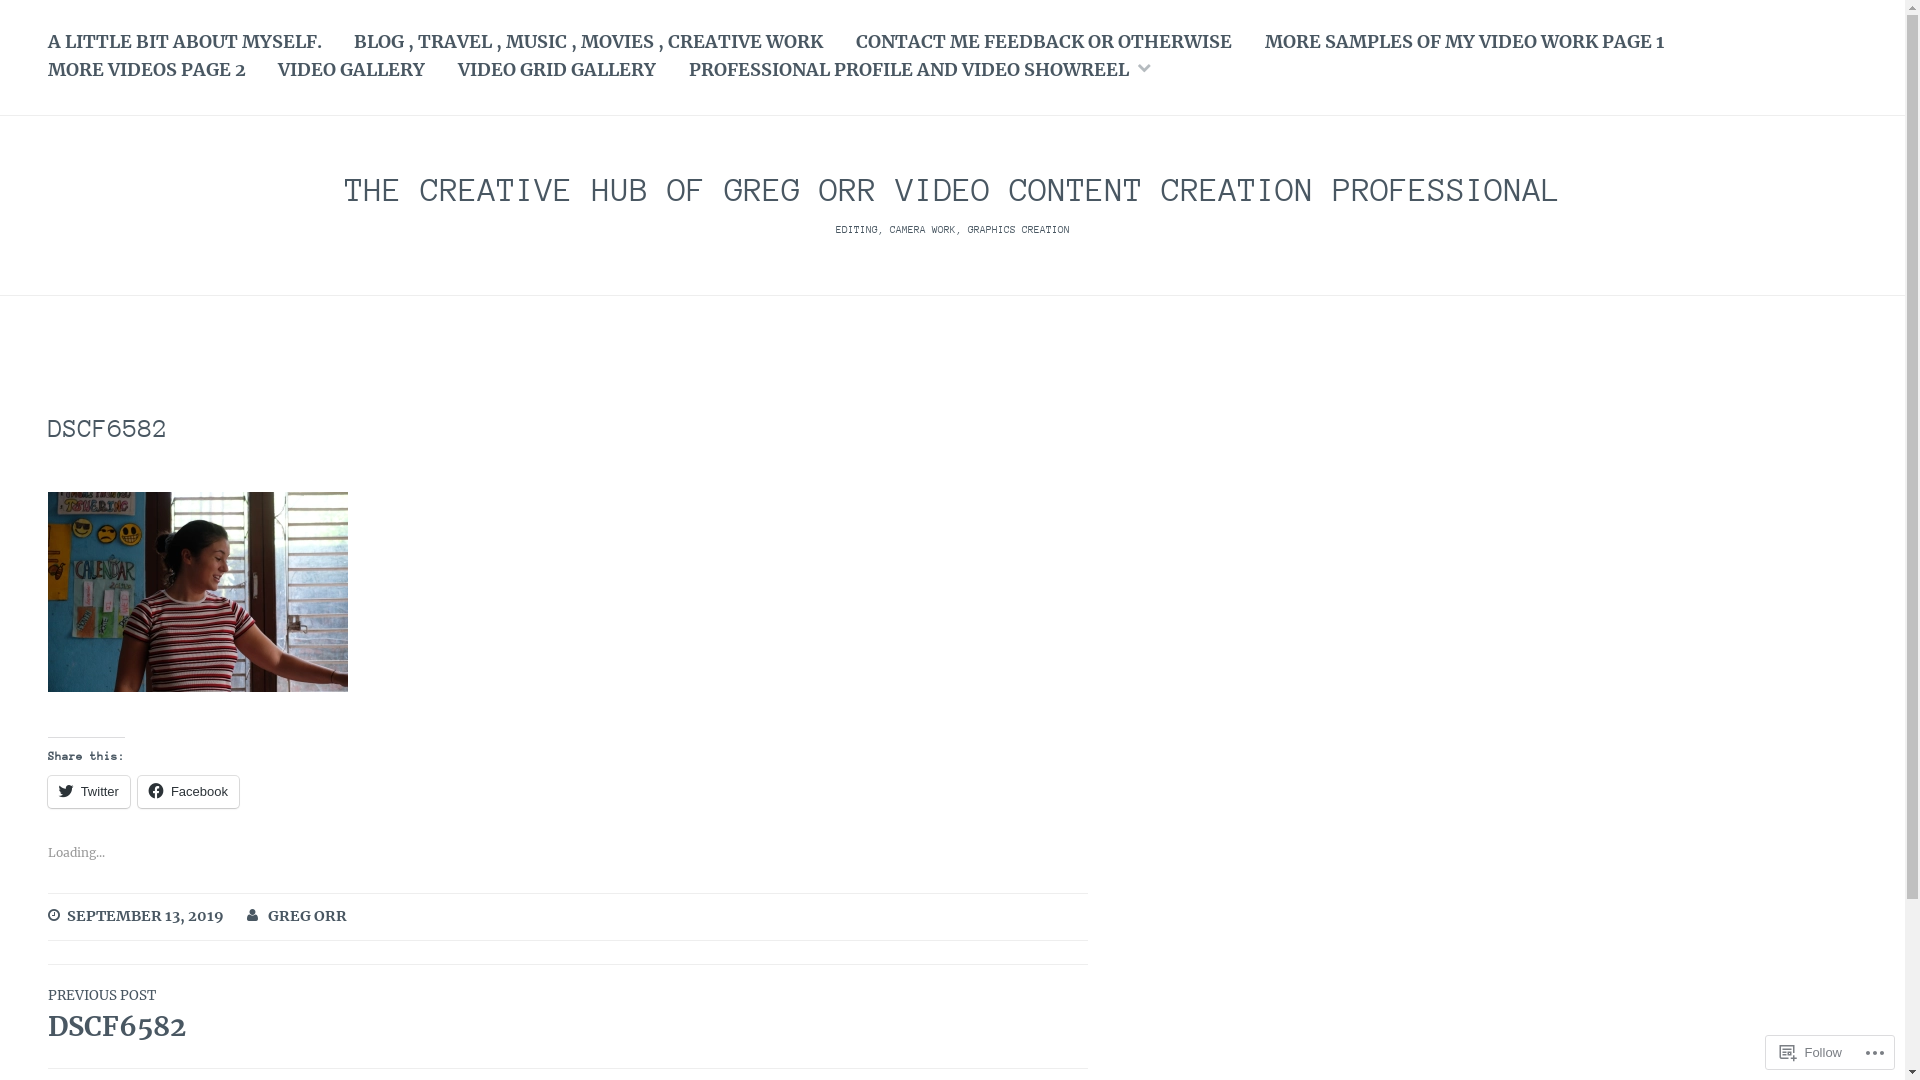 Image resolution: width=1920 pixels, height=1080 pixels. What do you see at coordinates (588, 44) in the screenshot?
I see `BLOG , TRAVEL , MUSIC , MOVIES , CREATIVE WORK` at bounding box center [588, 44].